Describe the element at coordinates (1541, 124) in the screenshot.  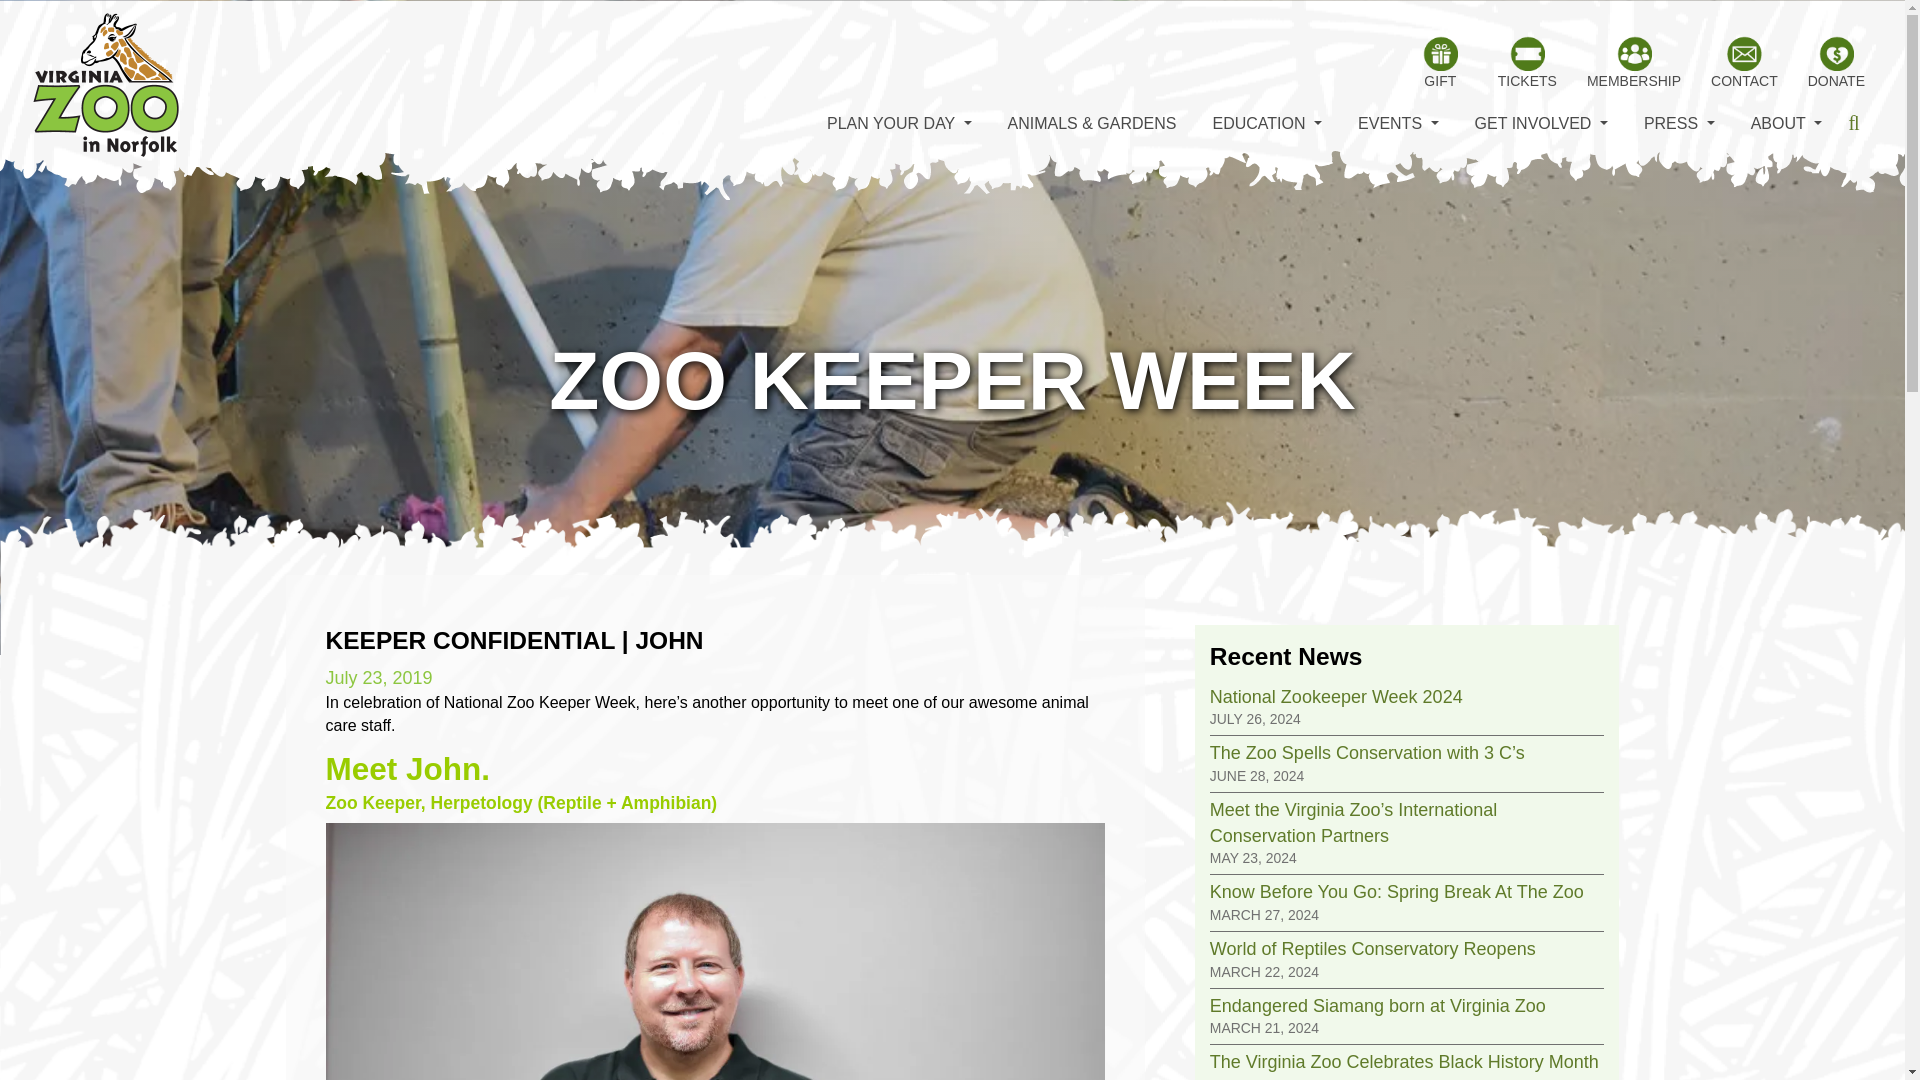
I see `GET INVOLVED` at that location.